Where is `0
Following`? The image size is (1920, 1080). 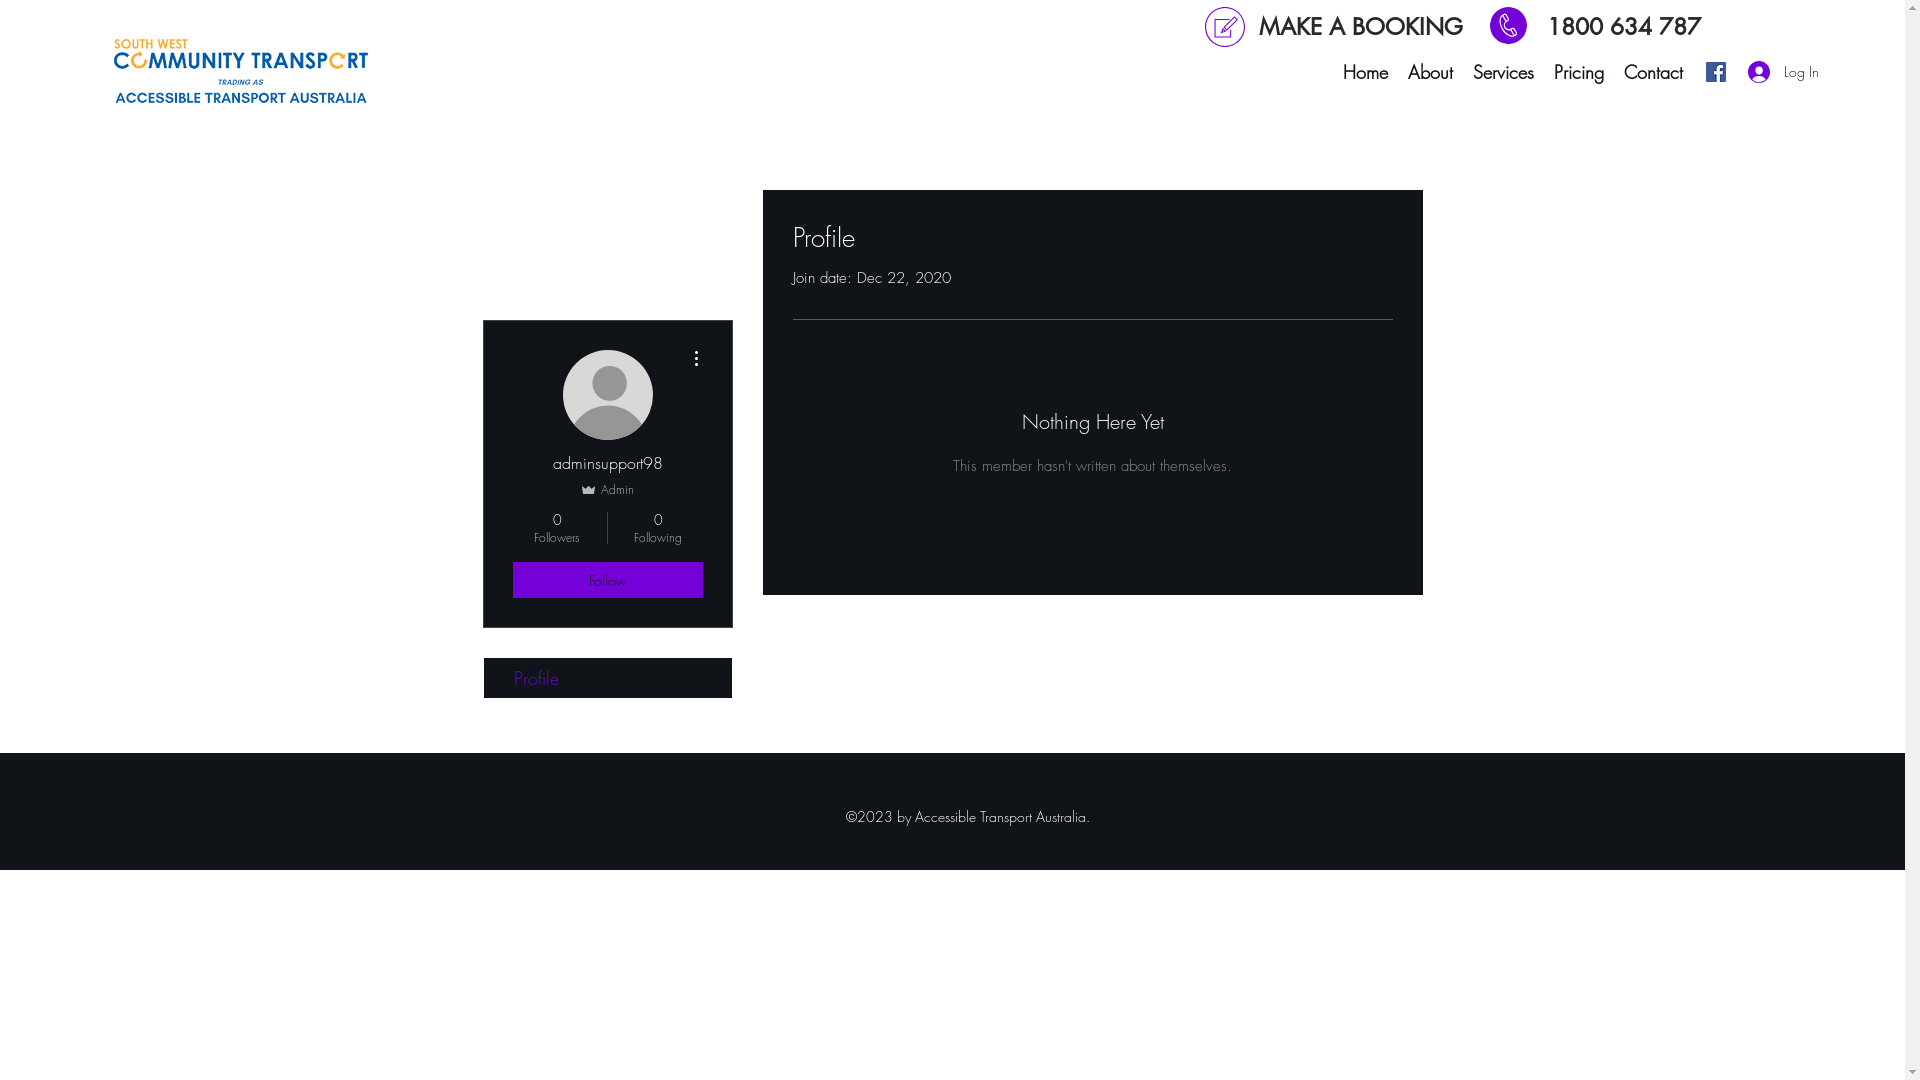 0
Following is located at coordinates (658, 528).